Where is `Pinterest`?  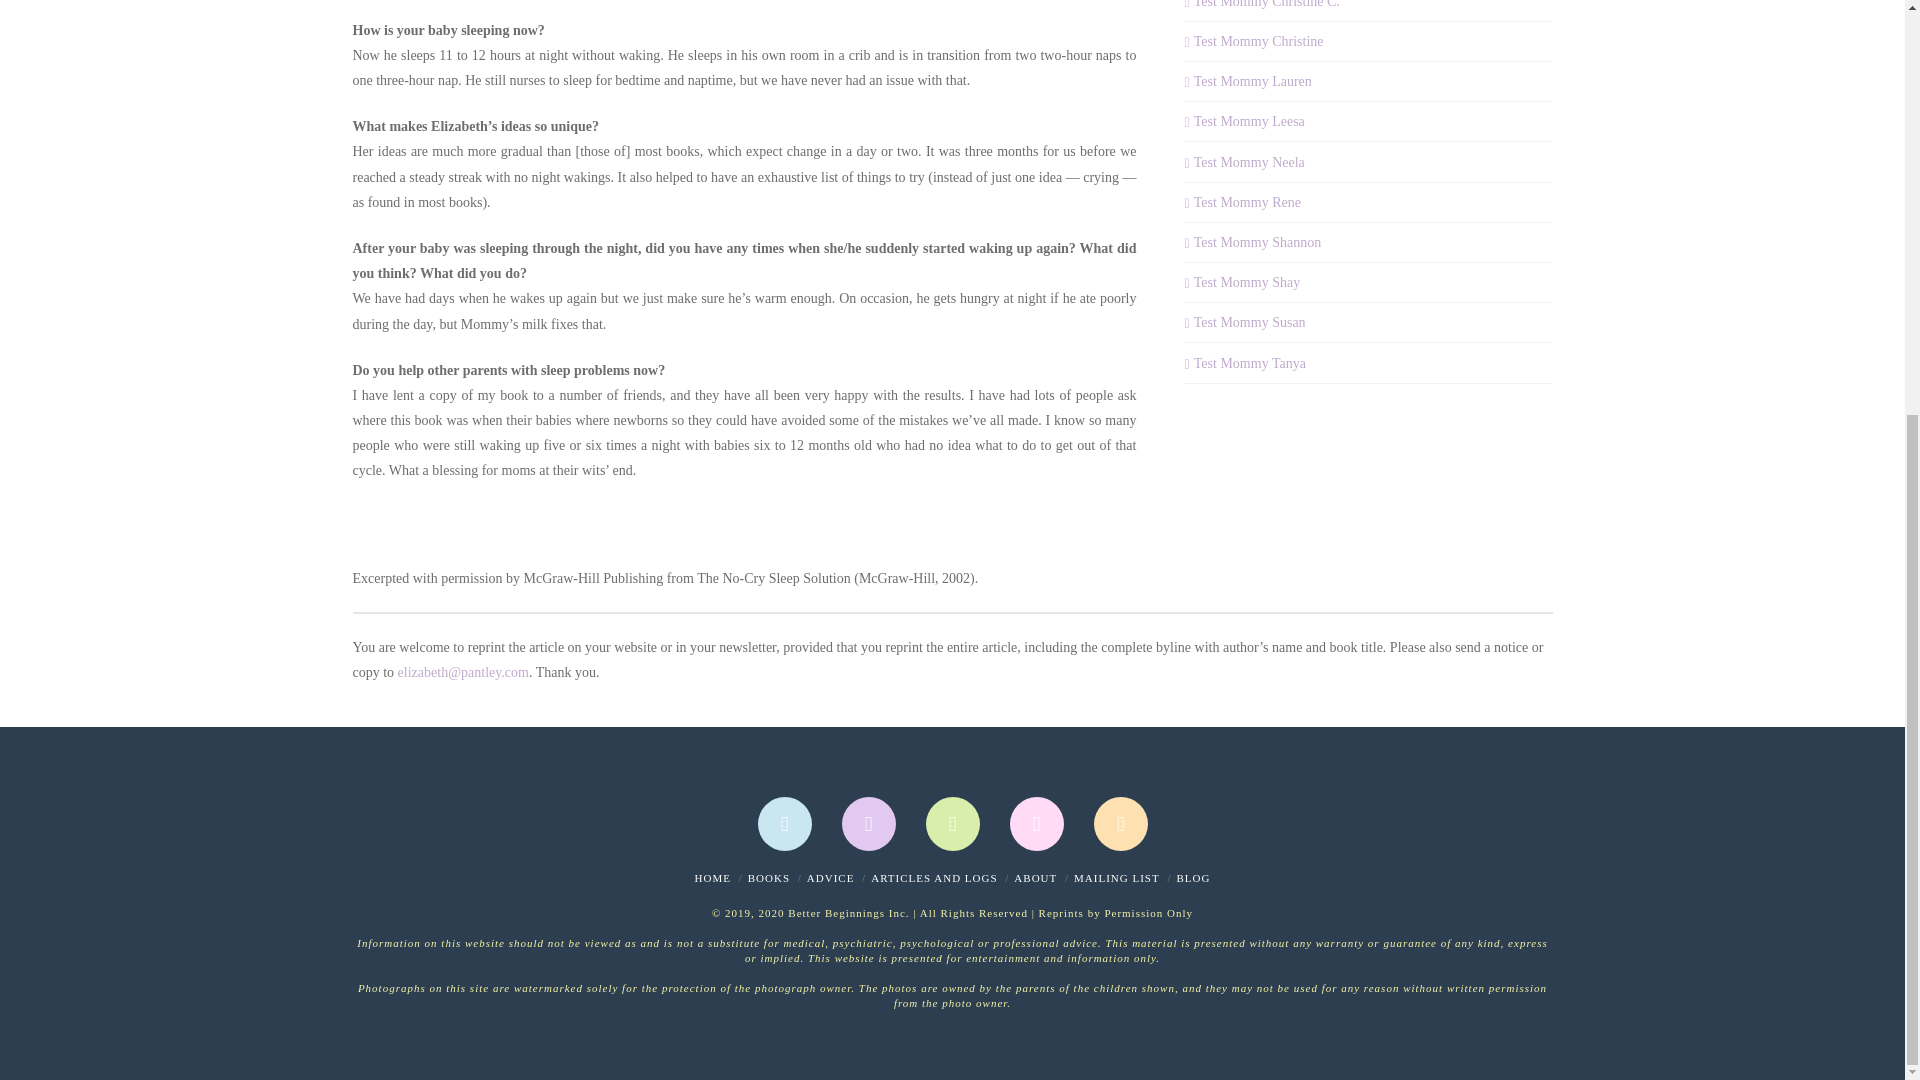 Pinterest is located at coordinates (1036, 824).